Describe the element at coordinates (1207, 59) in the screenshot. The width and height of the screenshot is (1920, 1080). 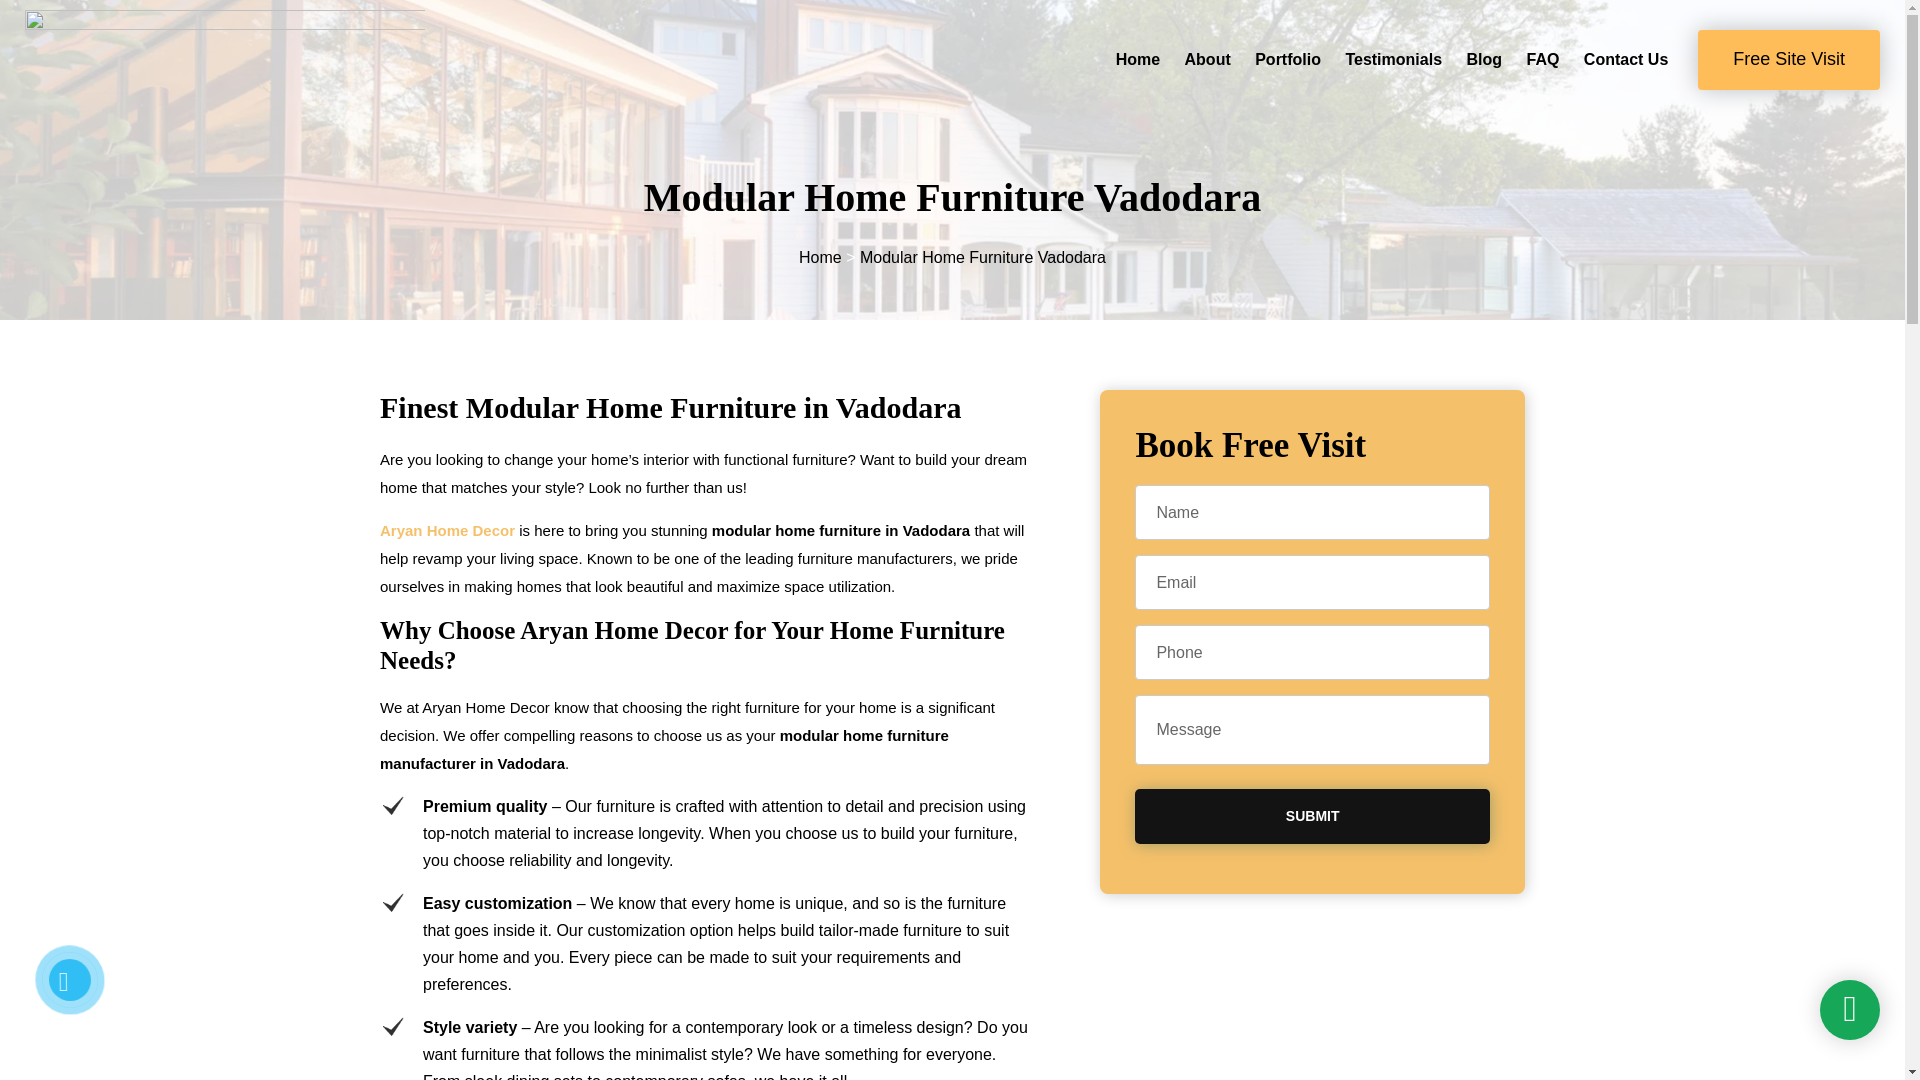
I see `About` at that location.